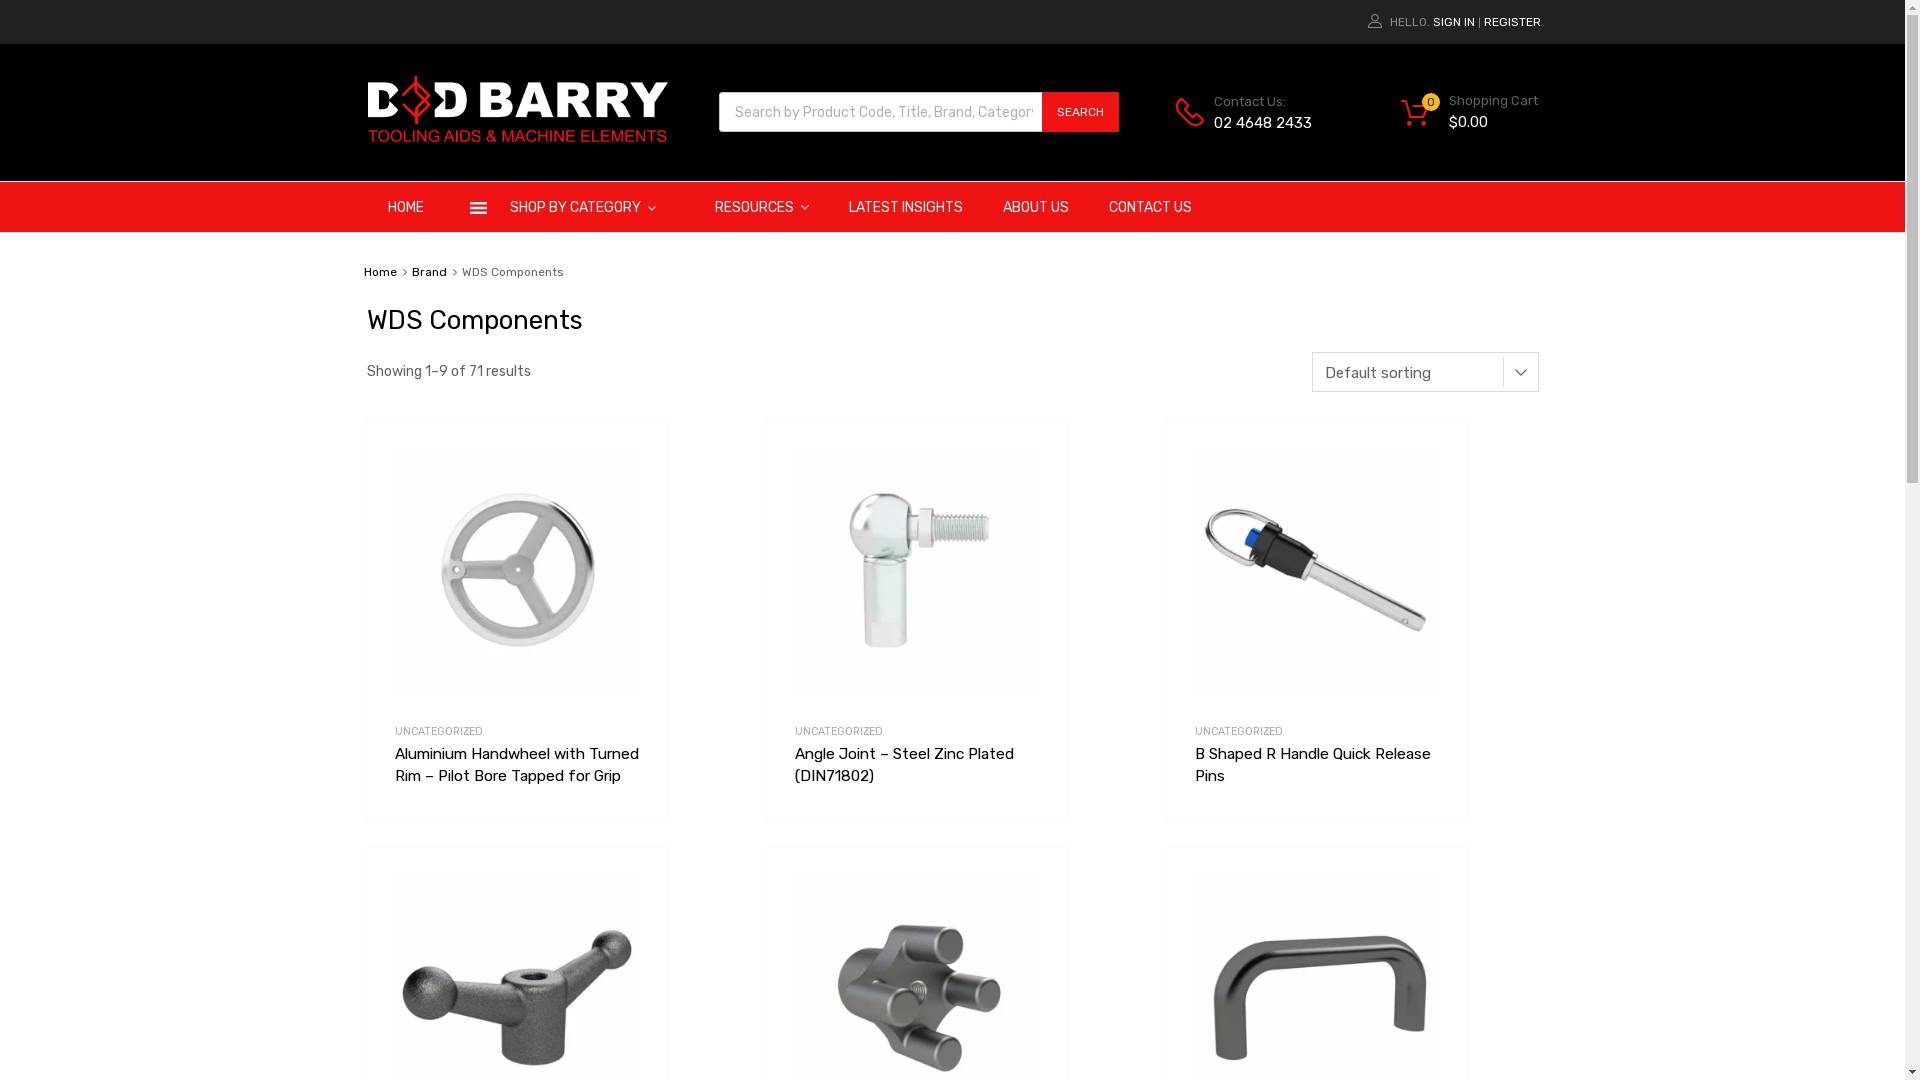  I want to click on CONTACT US, so click(1150, 207).